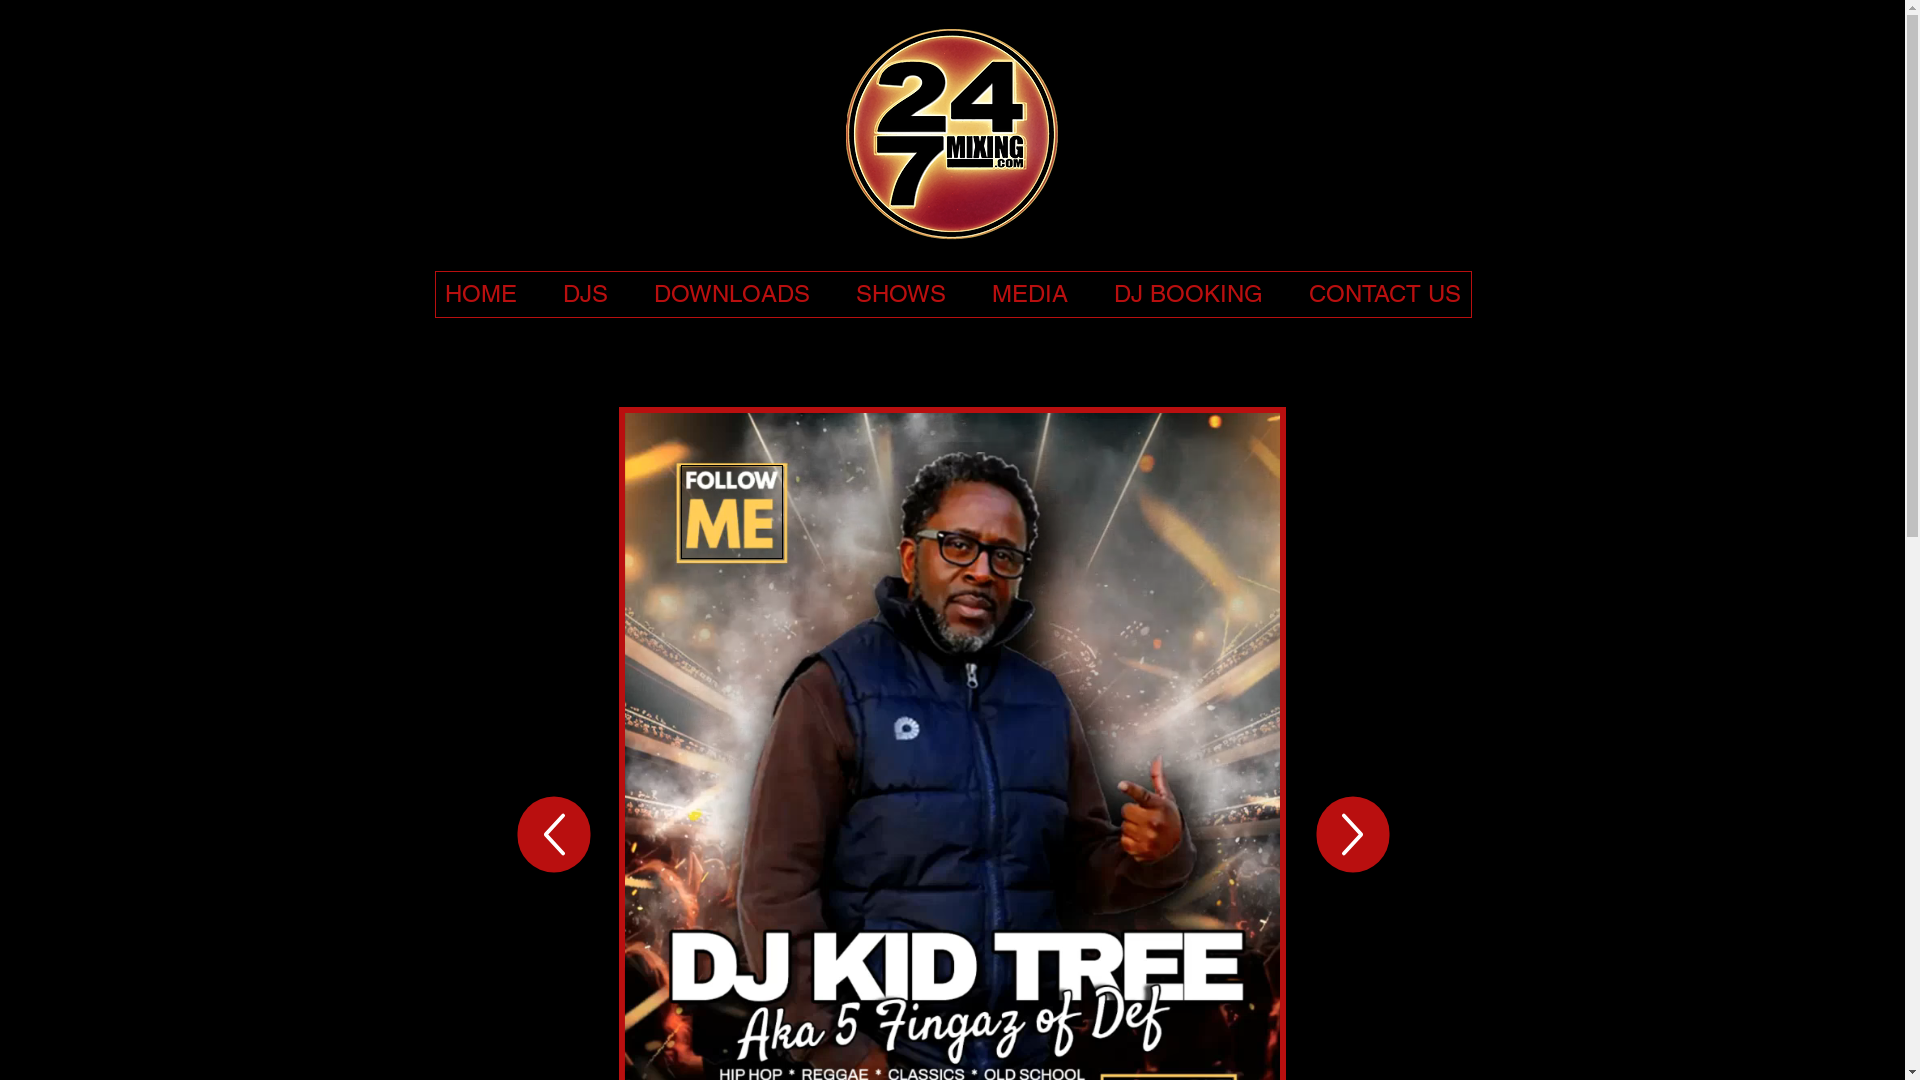  Describe the element at coordinates (901, 294) in the screenshot. I see `SHOWS` at that location.